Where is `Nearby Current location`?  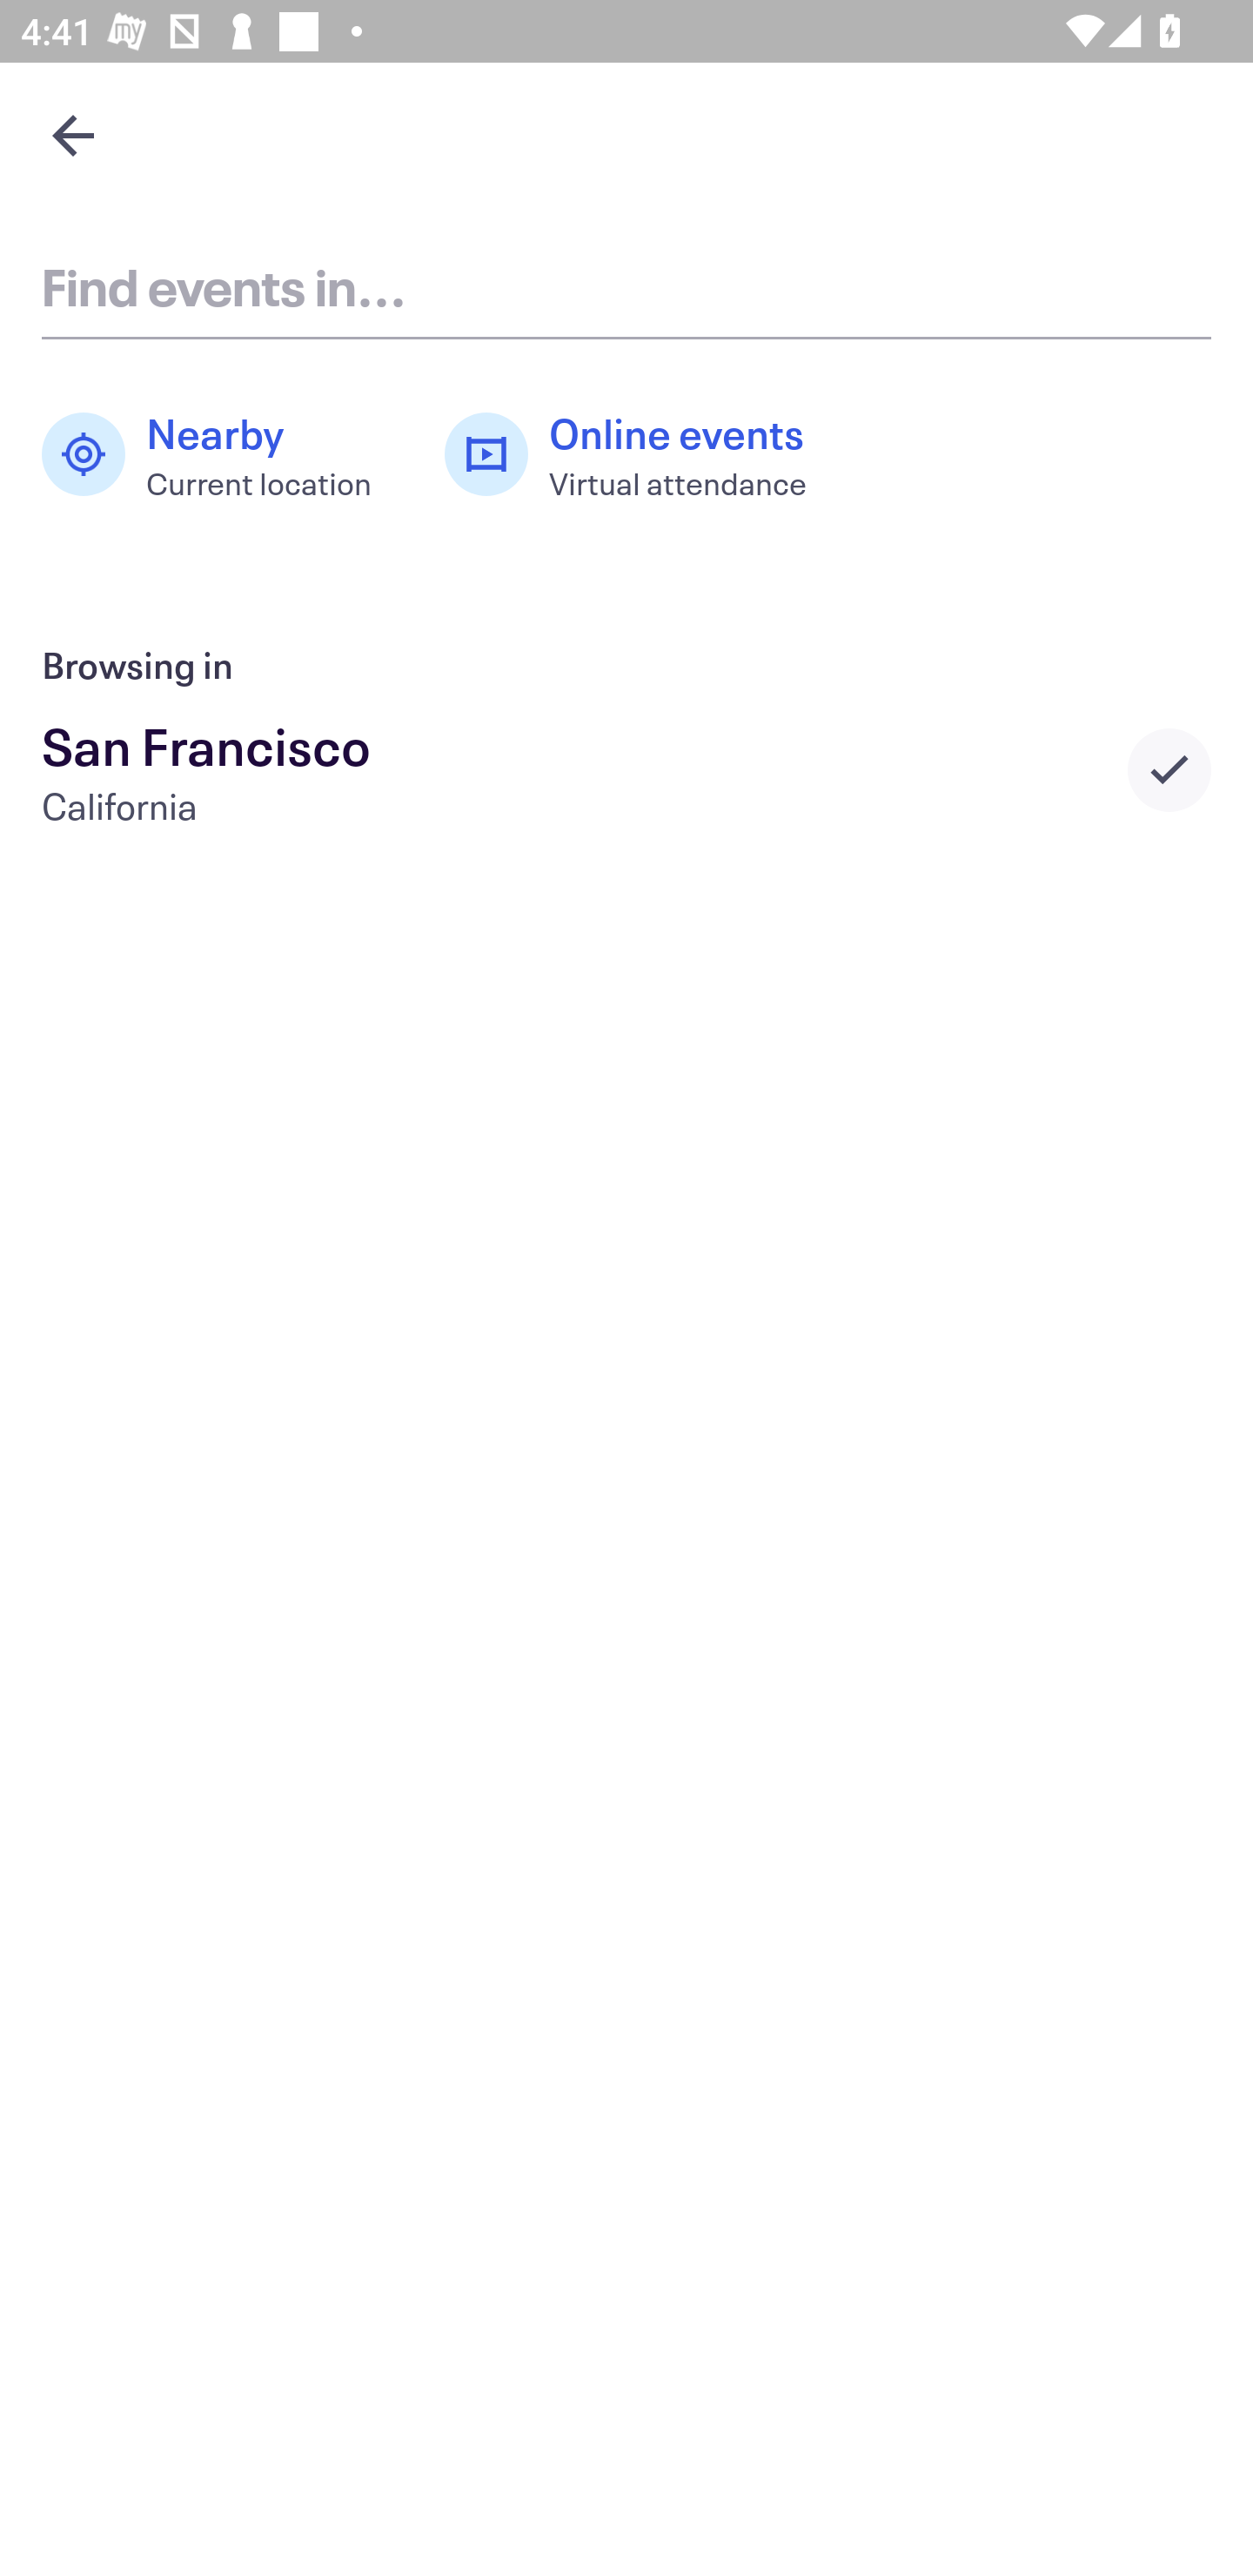 Nearby Current location is located at coordinates (222, 454).